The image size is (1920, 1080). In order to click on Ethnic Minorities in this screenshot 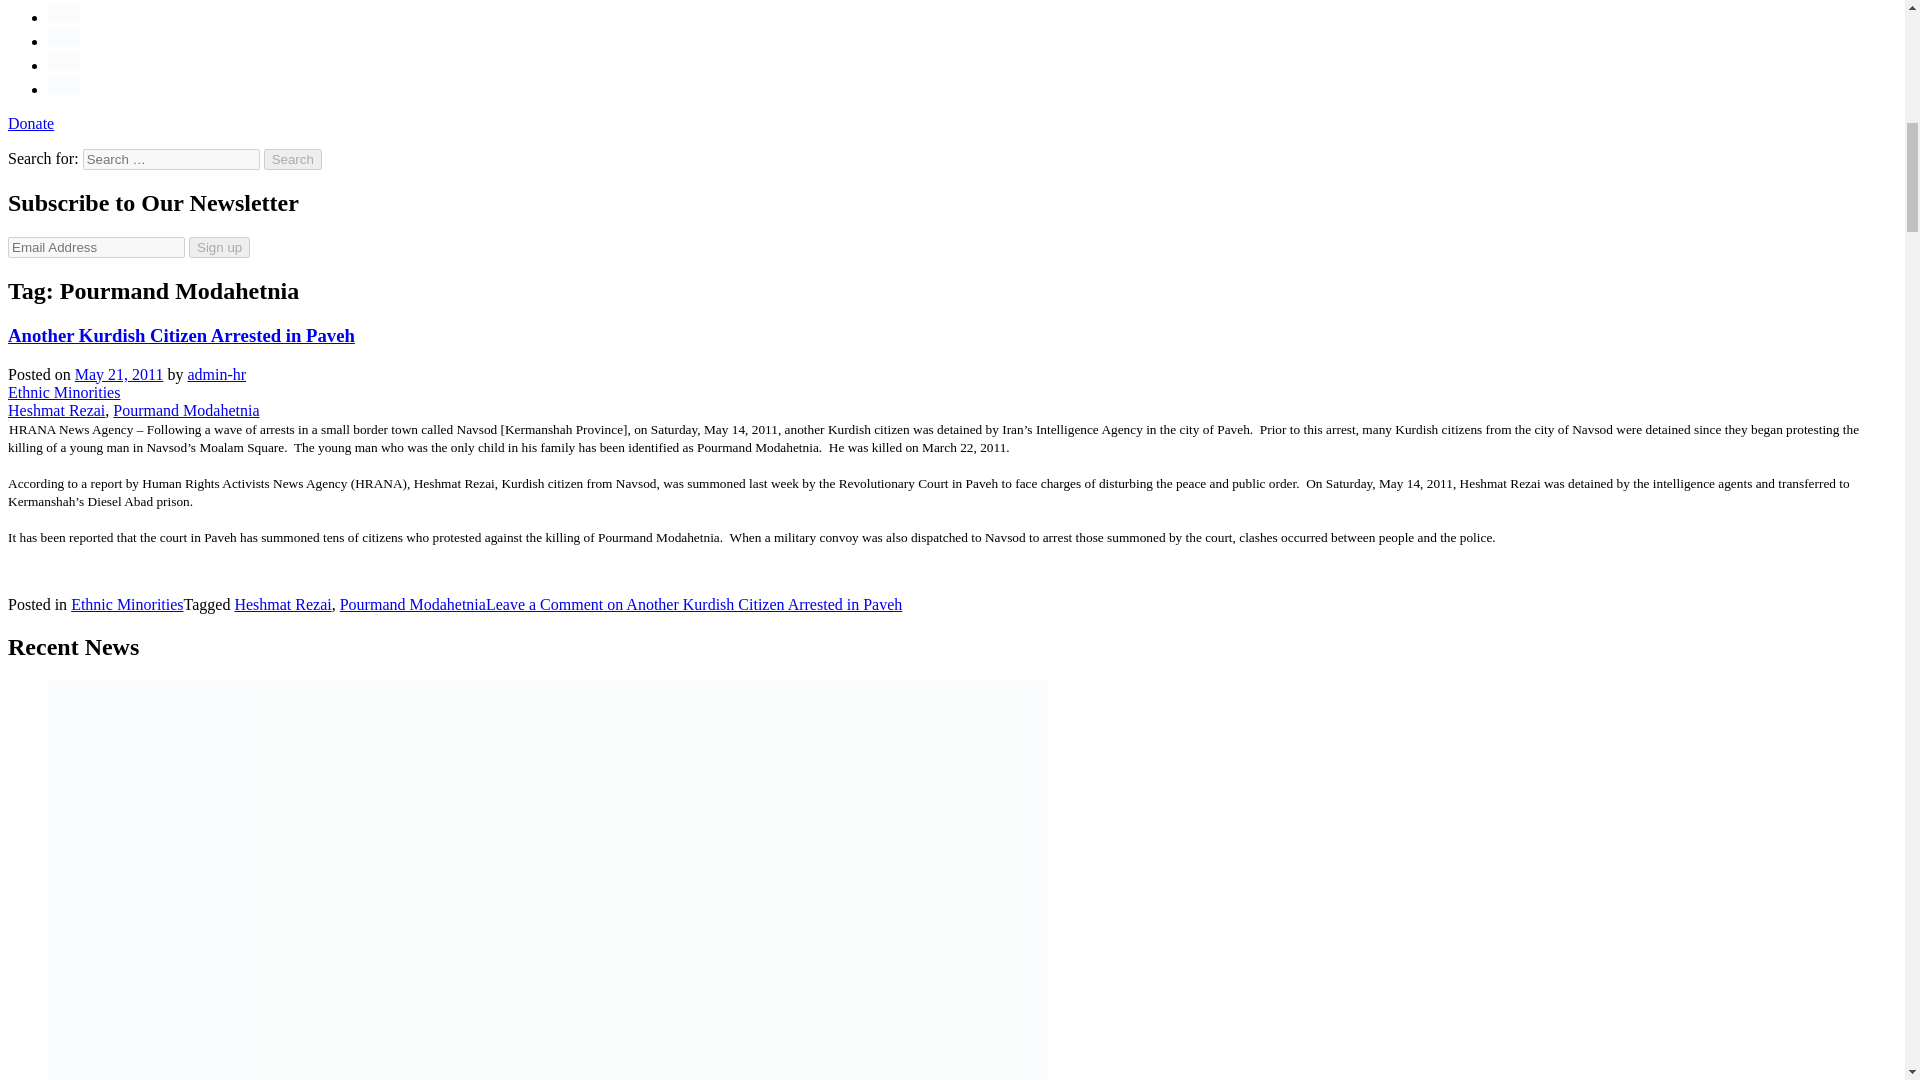, I will do `click(63, 392)`.